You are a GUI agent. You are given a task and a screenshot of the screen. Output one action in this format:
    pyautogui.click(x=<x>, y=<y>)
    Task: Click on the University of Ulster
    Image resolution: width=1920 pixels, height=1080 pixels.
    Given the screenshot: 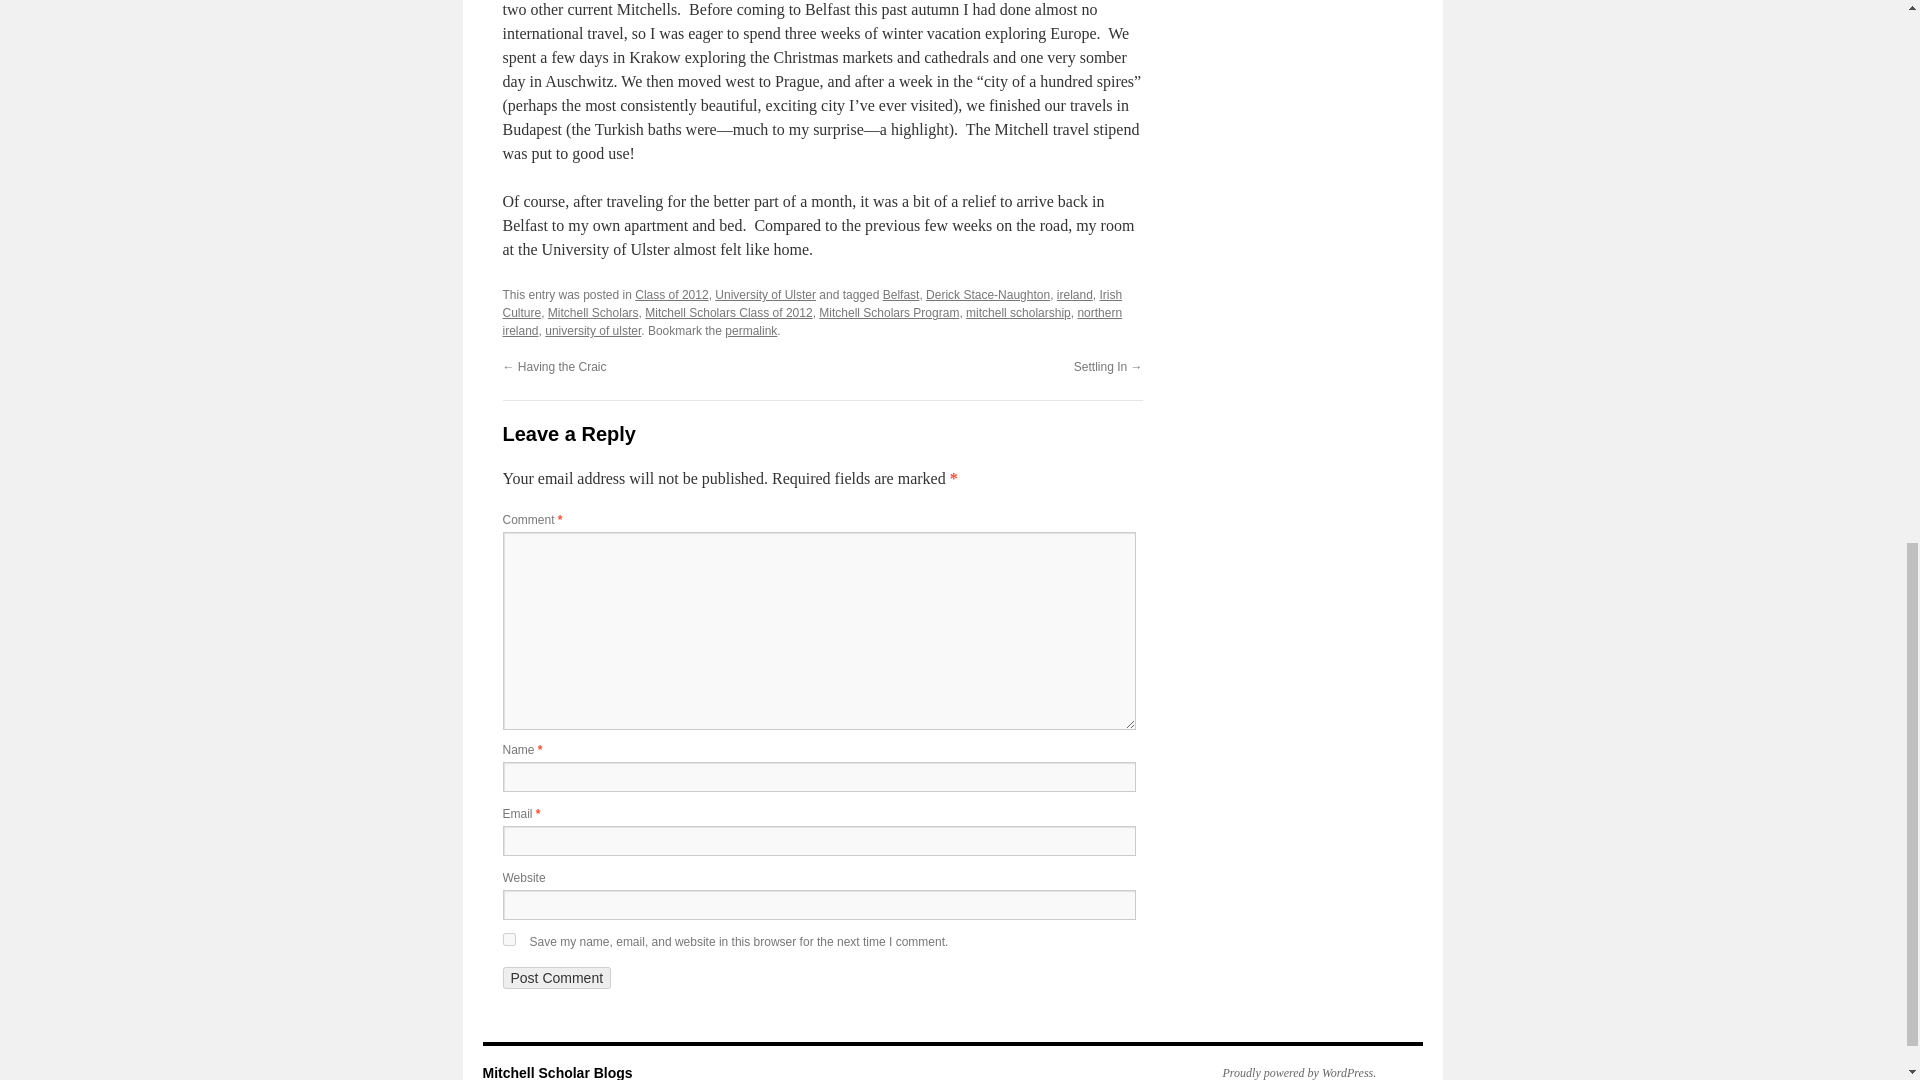 What is the action you would take?
    pyautogui.click(x=765, y=295)
    